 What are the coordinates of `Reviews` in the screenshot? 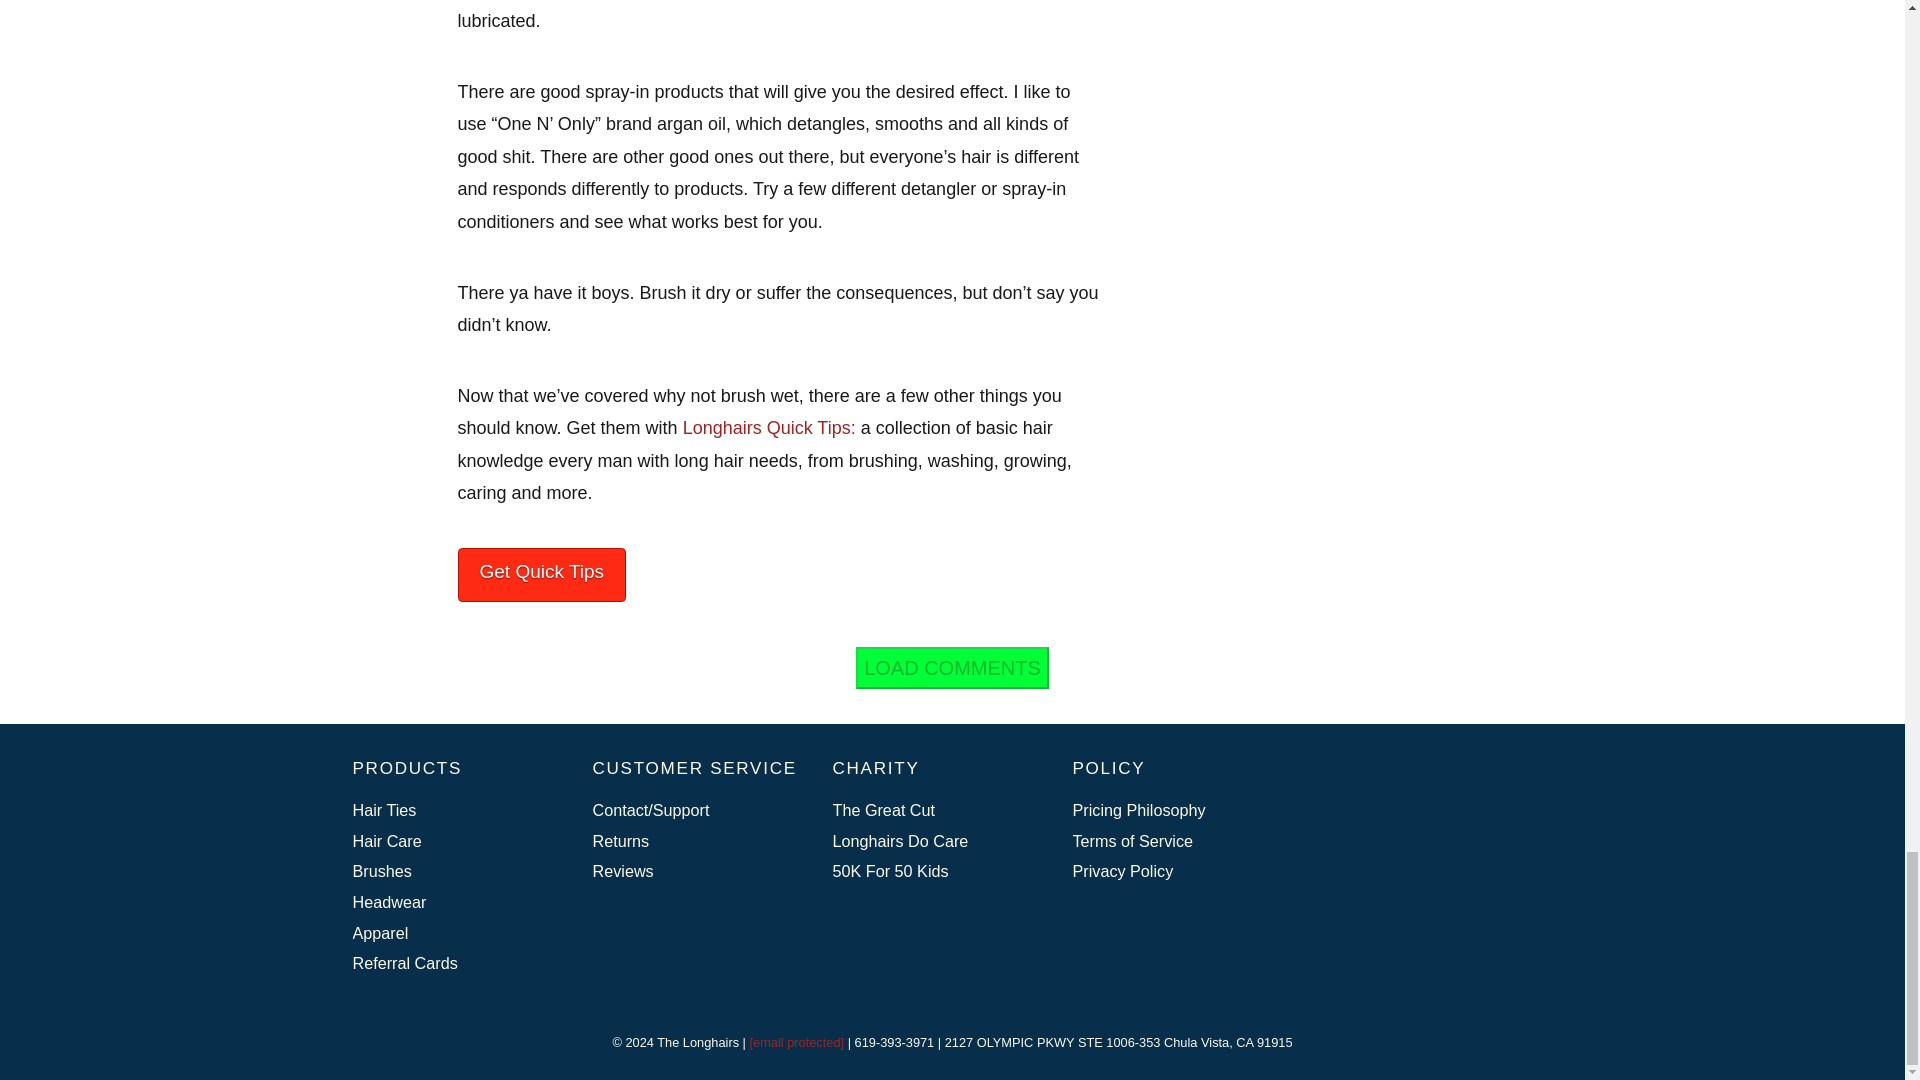 It's located at (694, 871).